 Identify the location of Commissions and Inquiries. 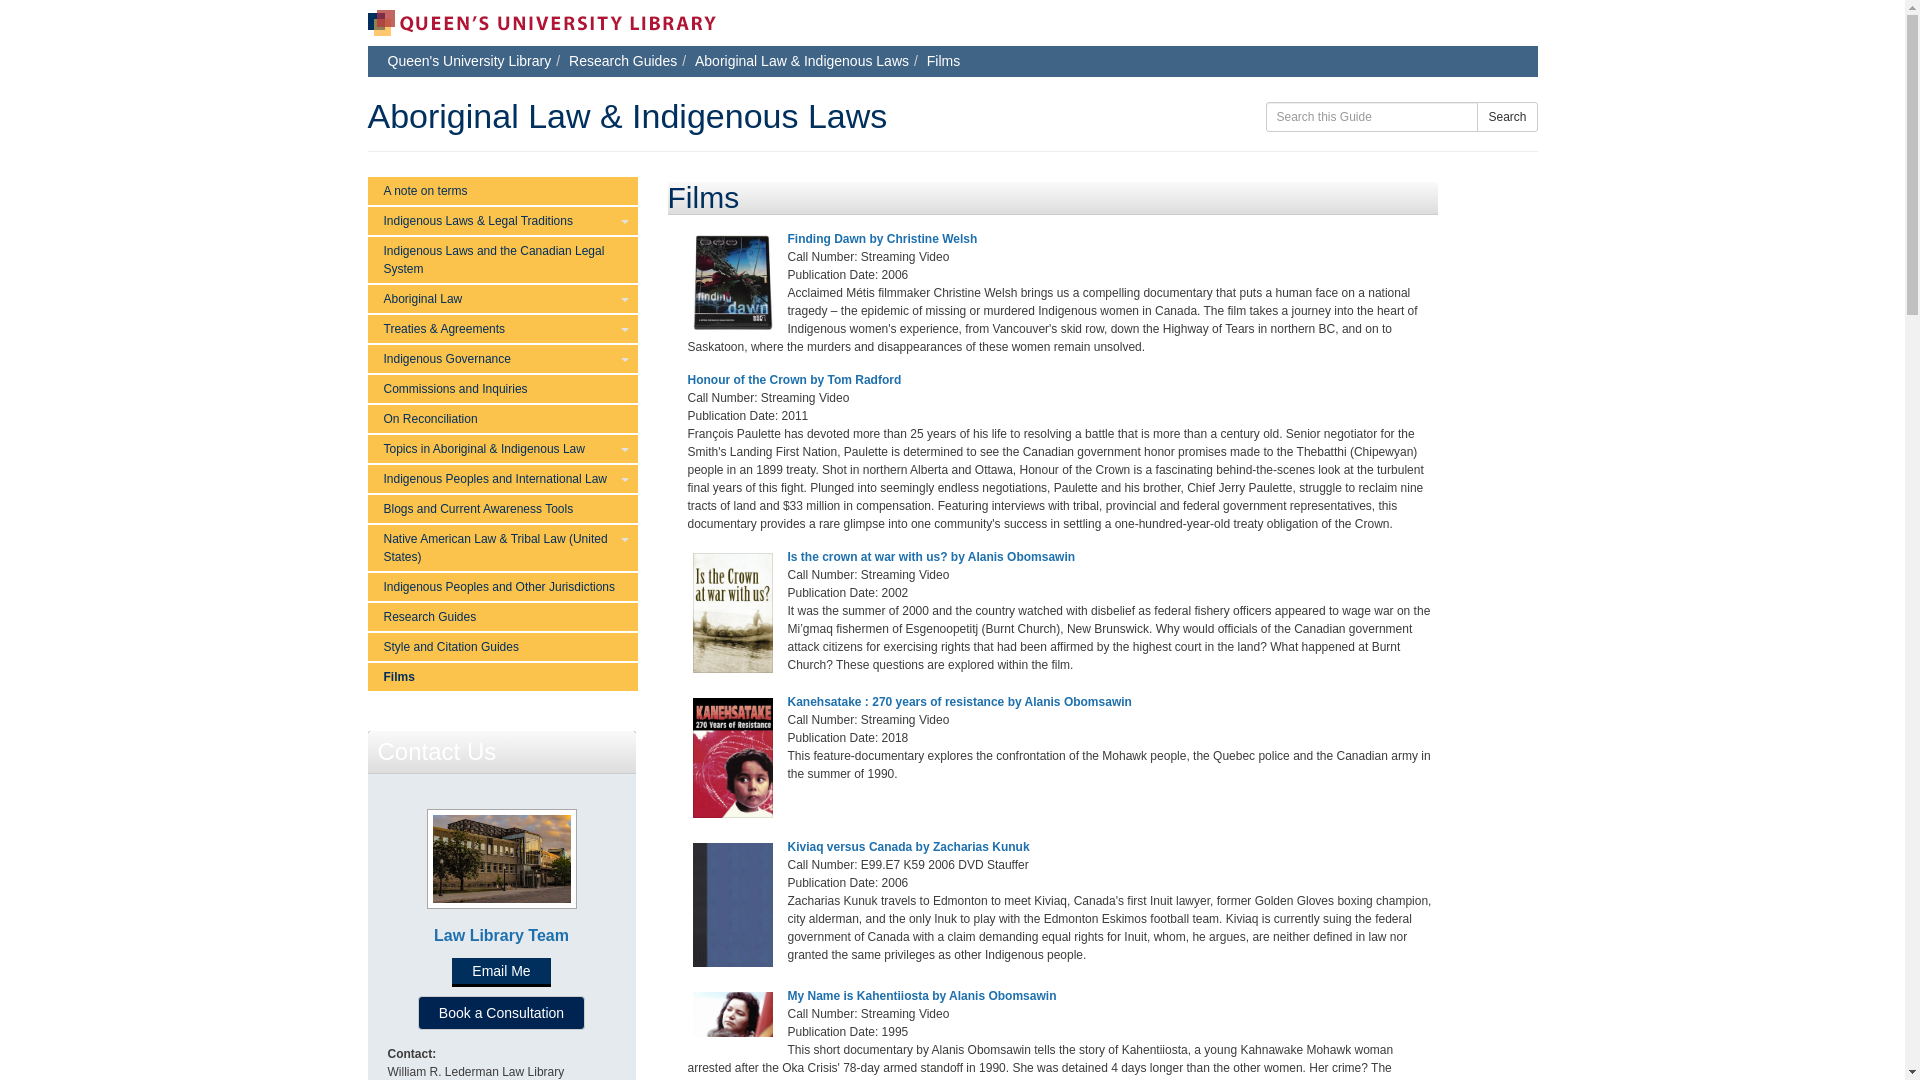
(502, 388).